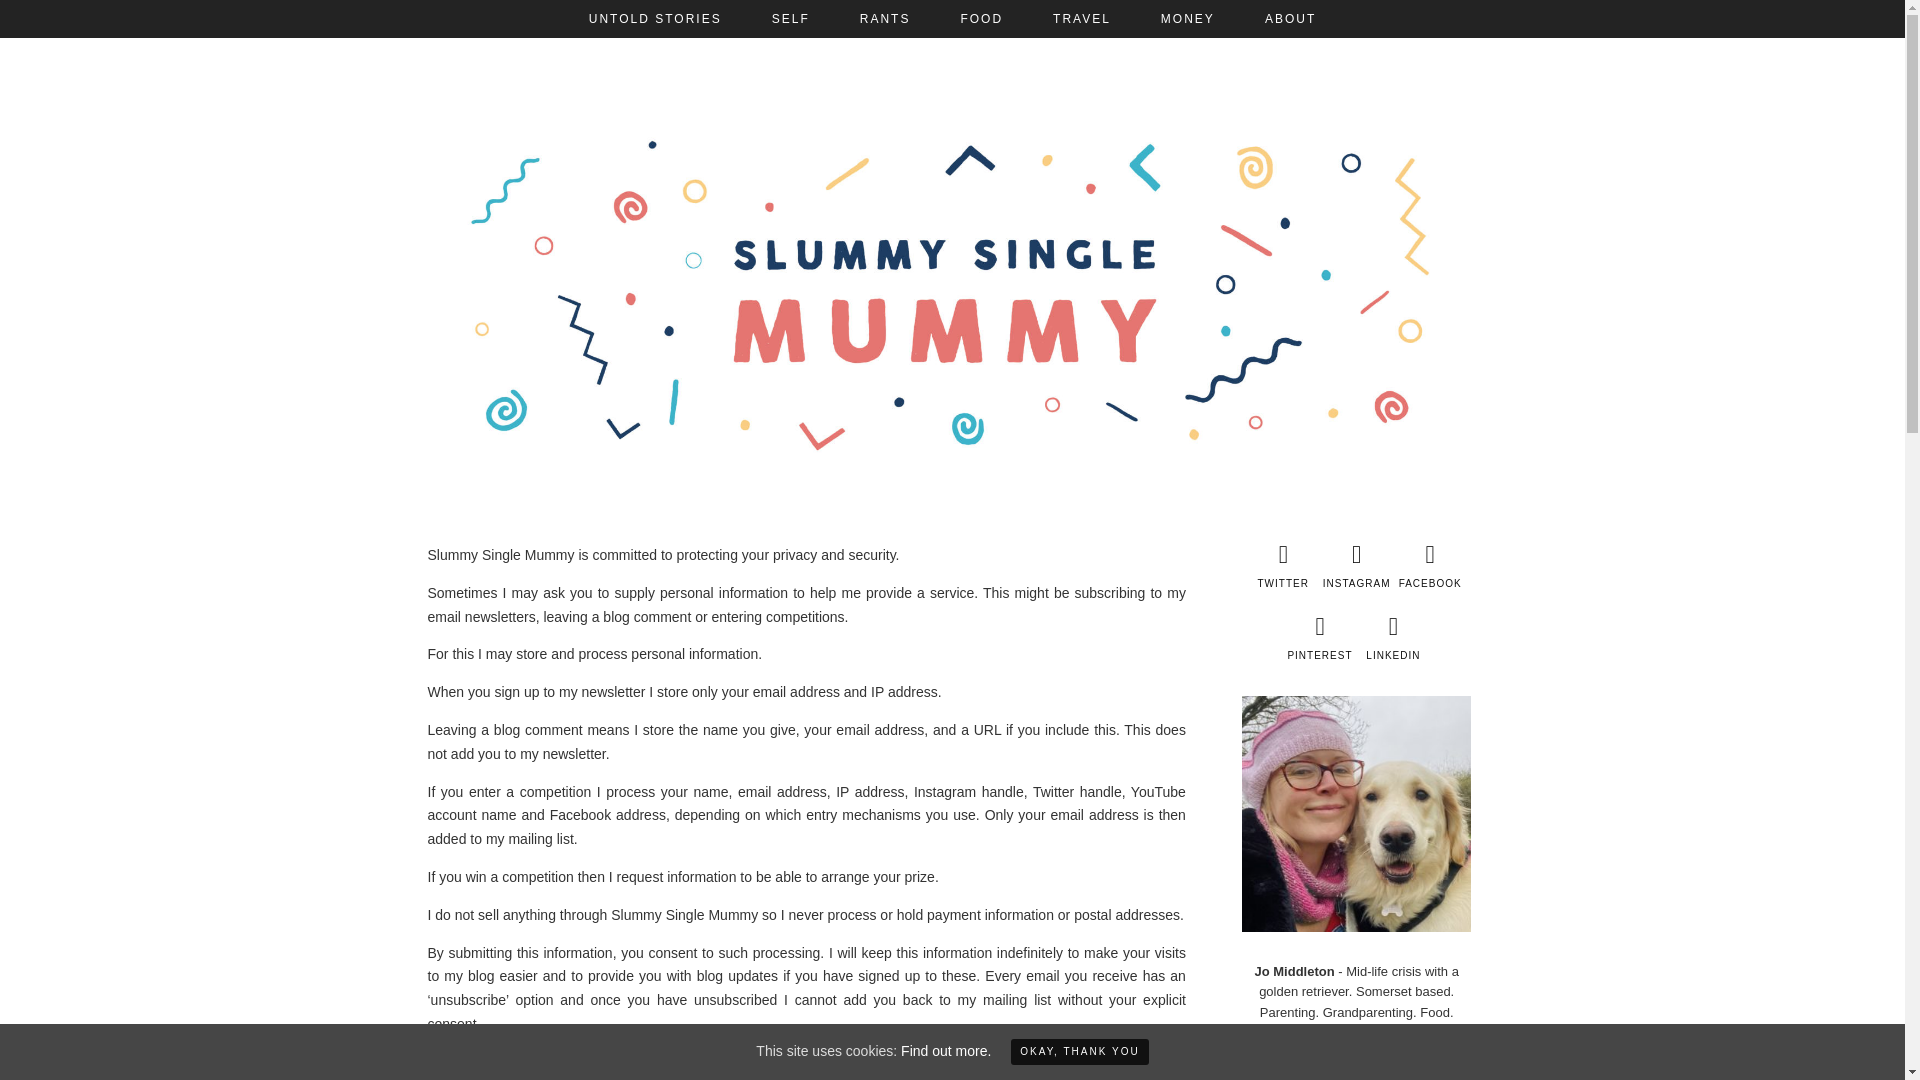 Image resolution: width=1920 pixels, height=1080 pixels. I want to click on MONEY, so click(1188, 18).